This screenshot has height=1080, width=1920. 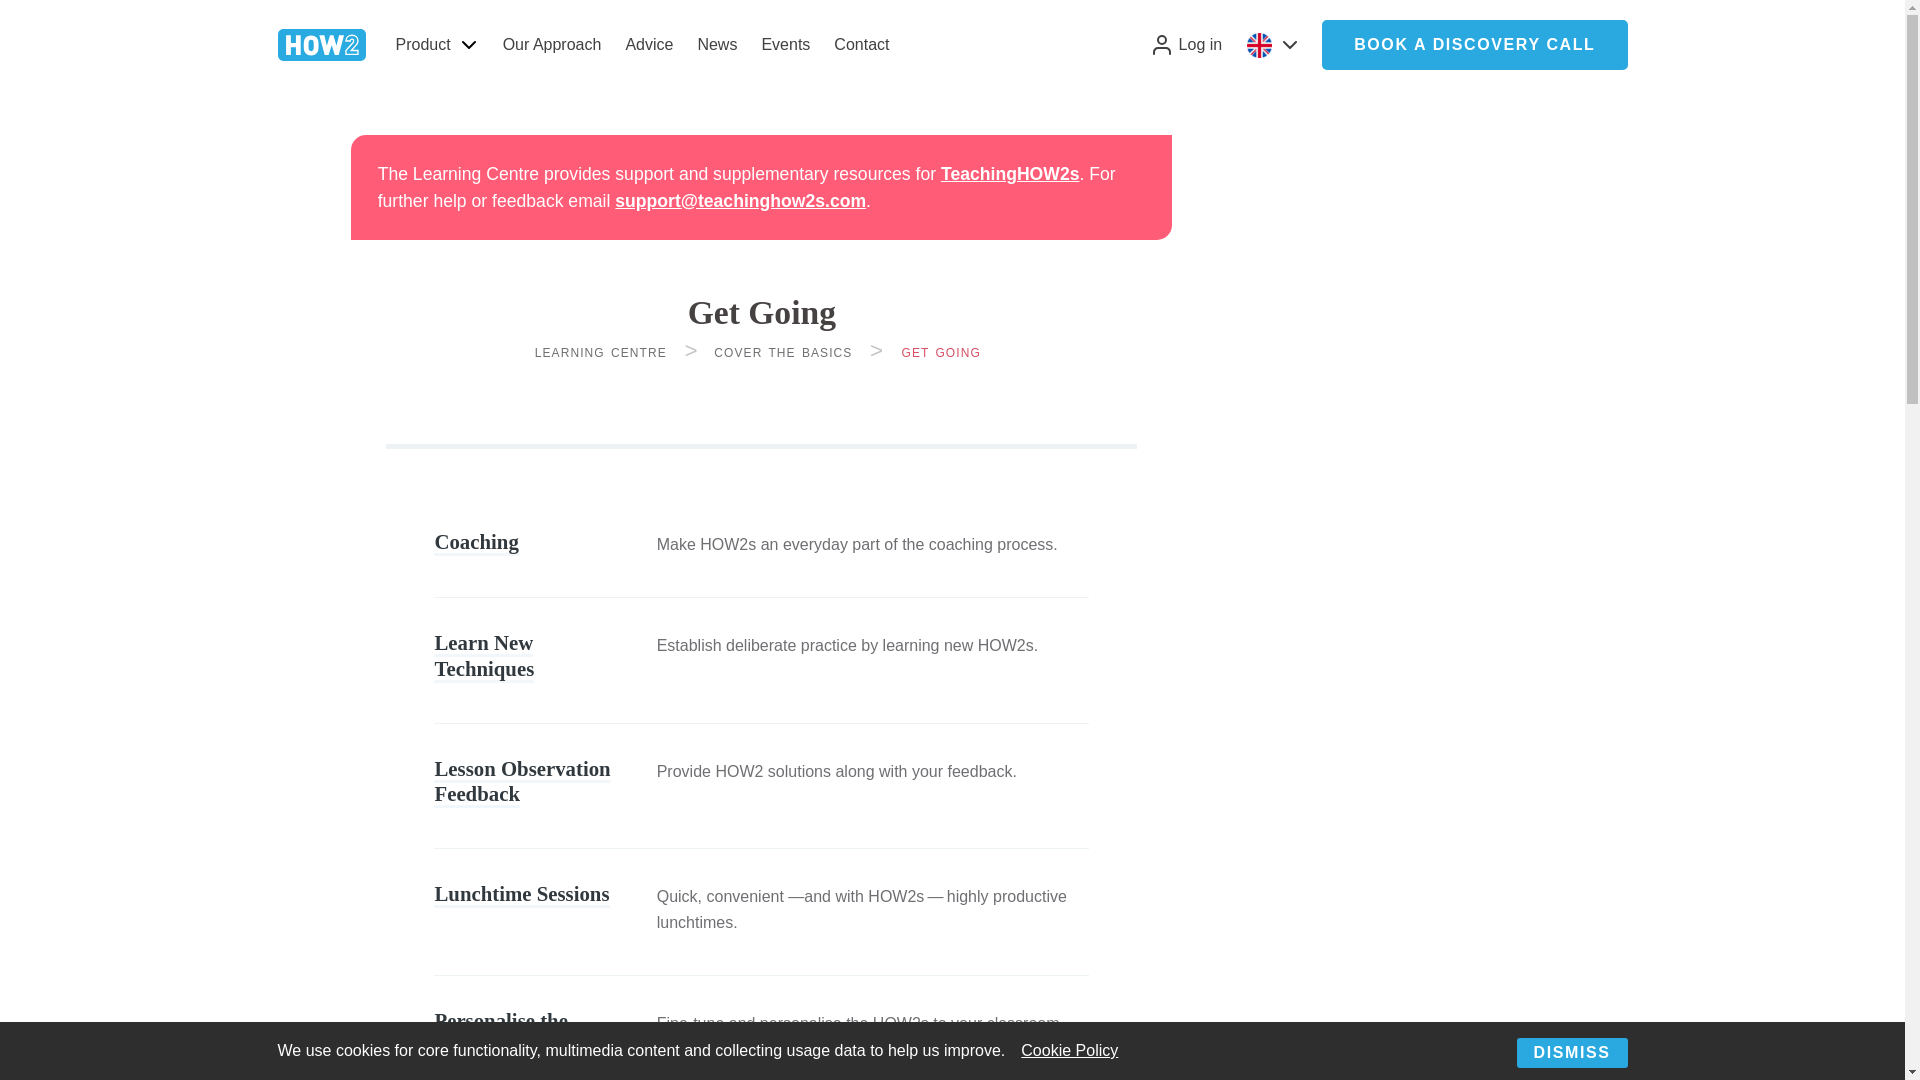 What do you see at coordinates (418, 44) in the screenshot?
I see `Product` at bounding box center [418, 44].